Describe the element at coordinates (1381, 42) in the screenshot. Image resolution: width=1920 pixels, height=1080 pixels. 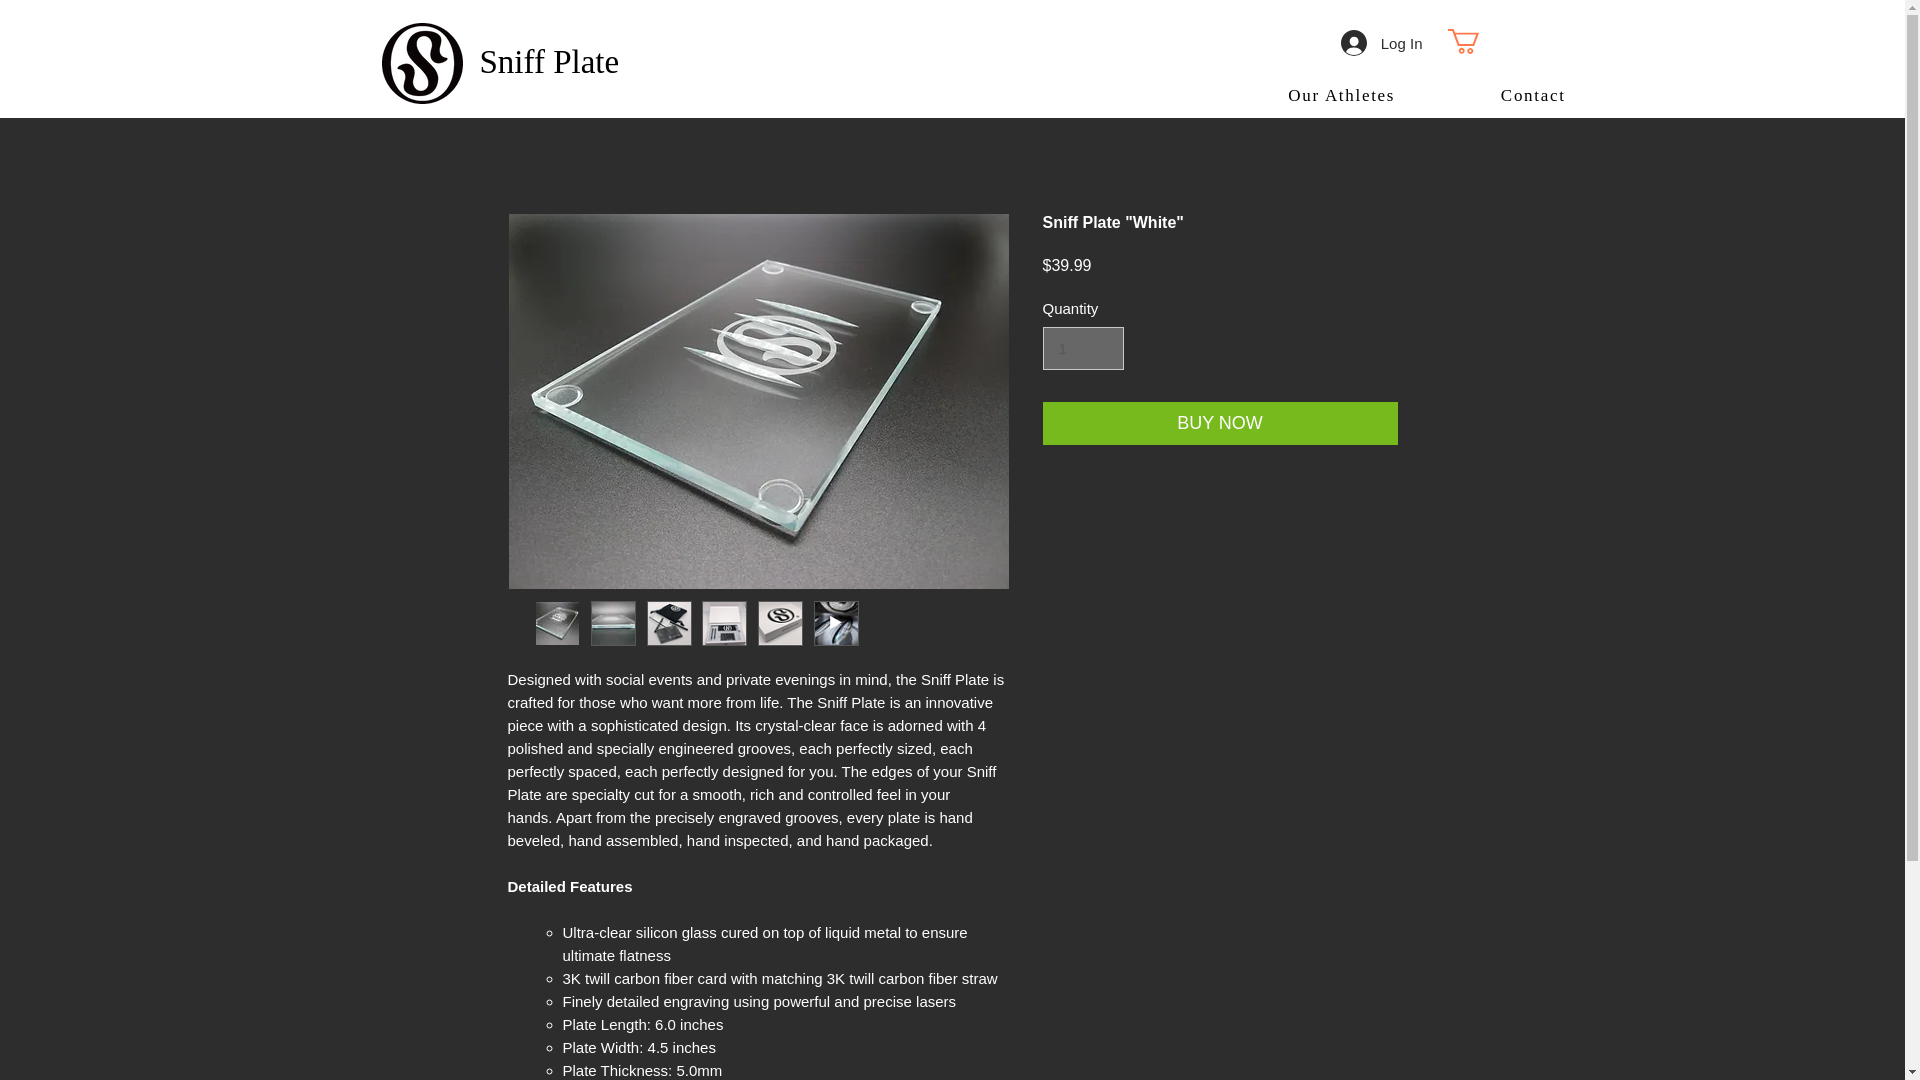
I see `Log In` at that location.